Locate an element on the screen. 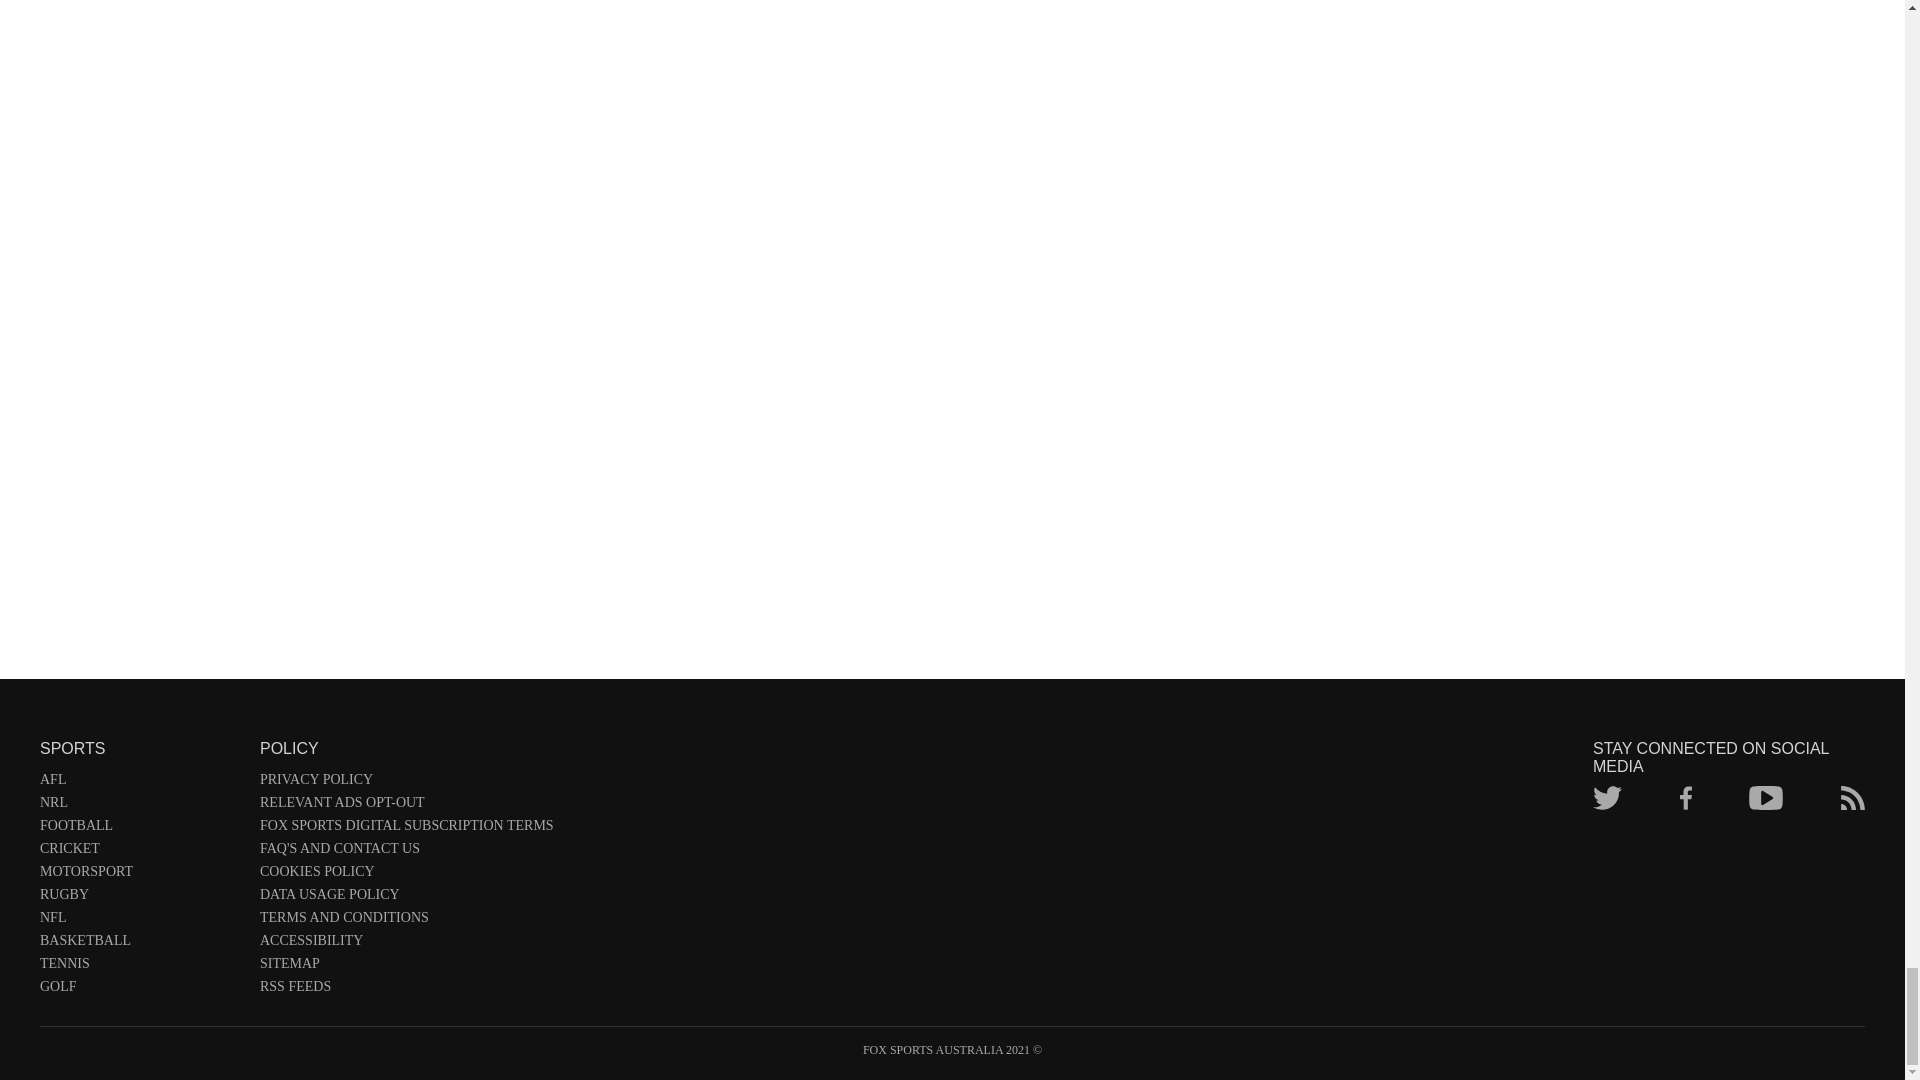 This screenshot has height=1080, width=1920. NRL is located at coordinates (140, 806).